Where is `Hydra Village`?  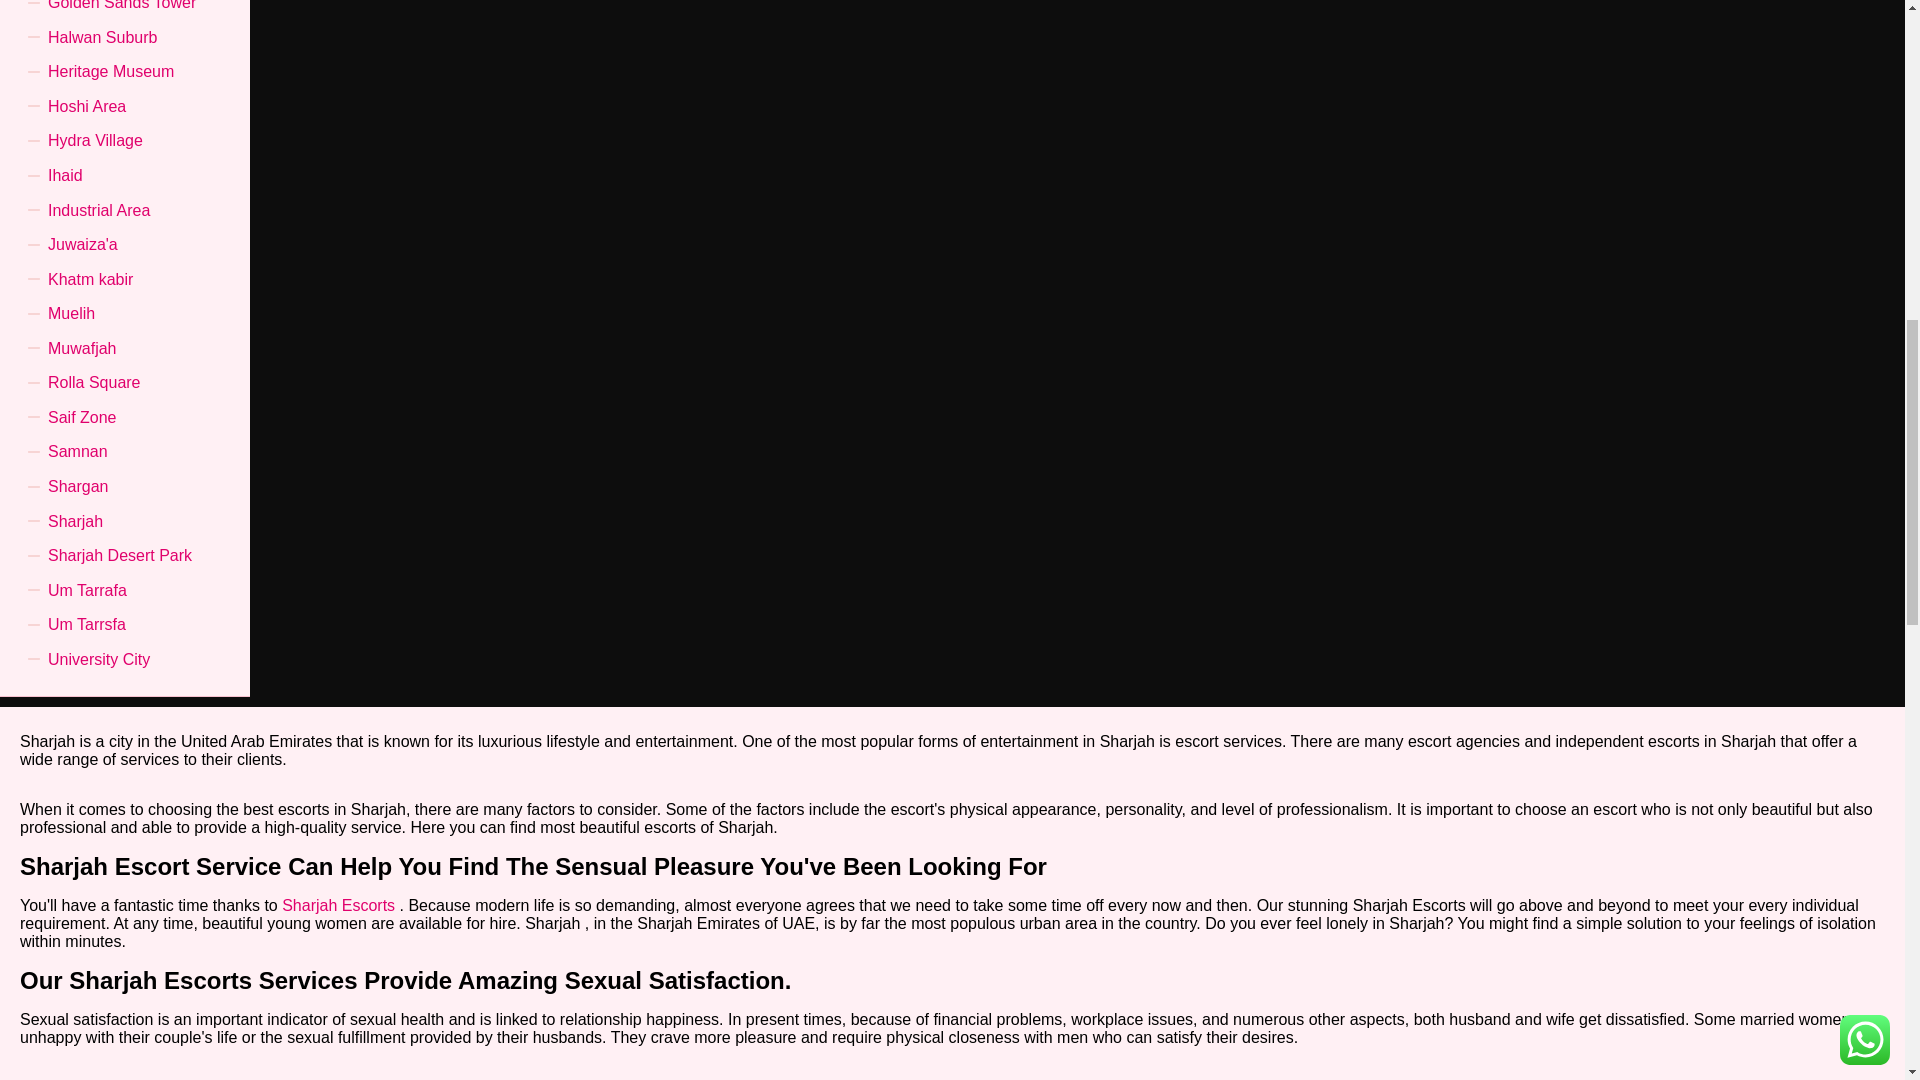
Hydra Village is located at coordinates (95, 140).